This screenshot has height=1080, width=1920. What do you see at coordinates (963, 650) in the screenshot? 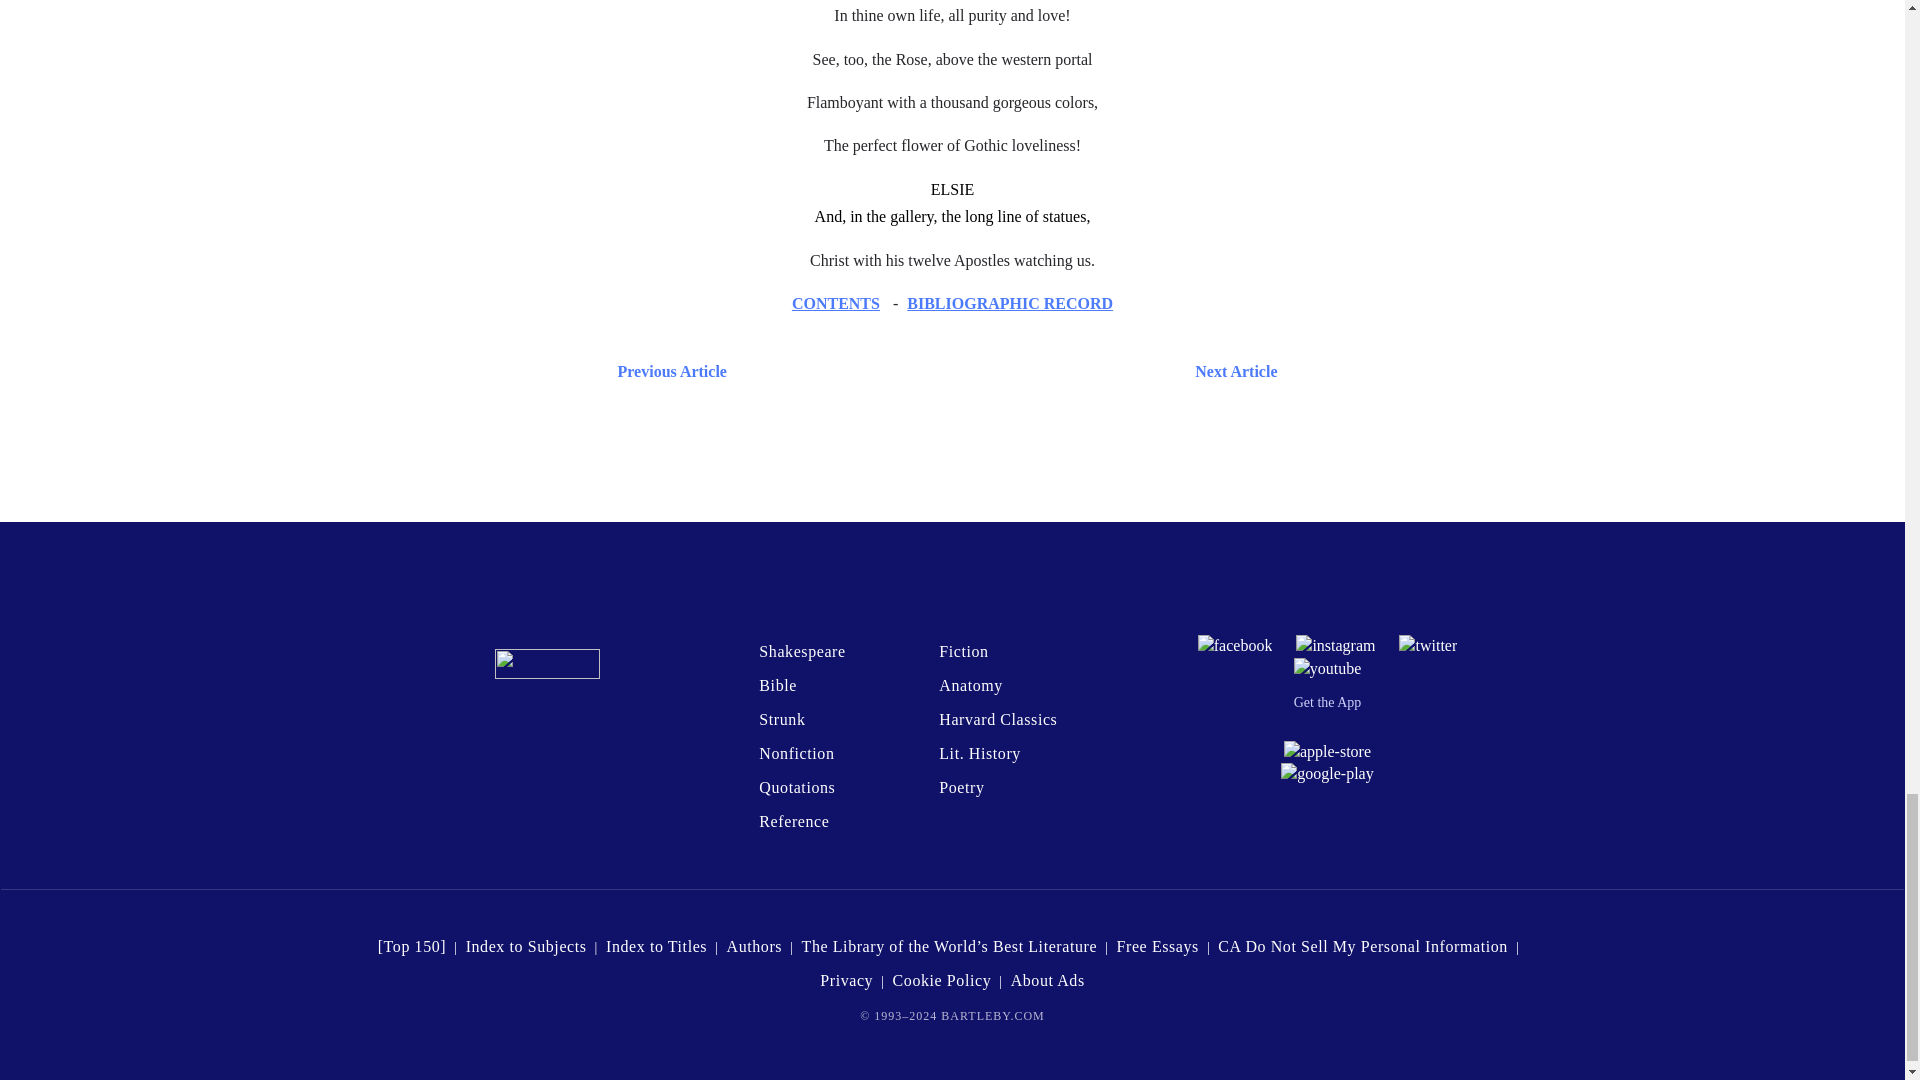
I see `Fiction` at bounding box center [963, 650].